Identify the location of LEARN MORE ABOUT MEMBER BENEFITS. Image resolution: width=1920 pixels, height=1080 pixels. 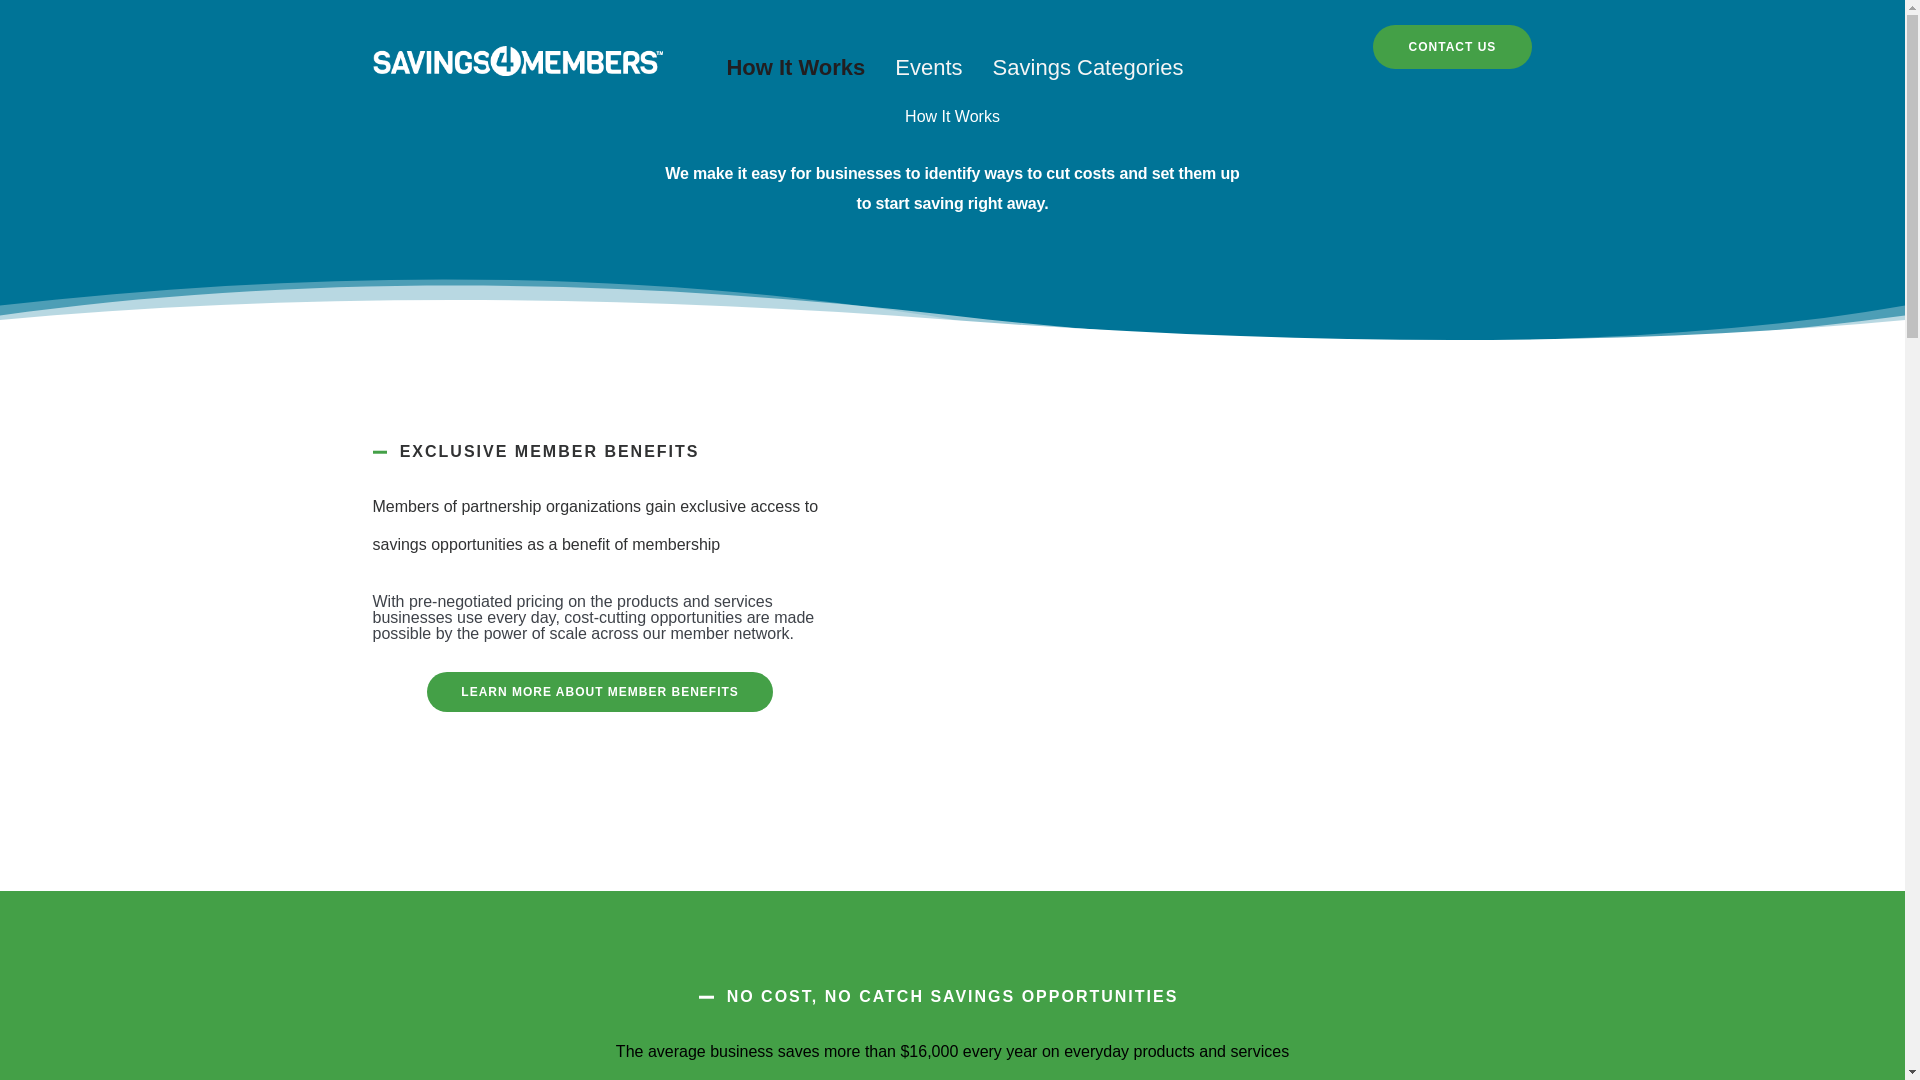
(600, 691).